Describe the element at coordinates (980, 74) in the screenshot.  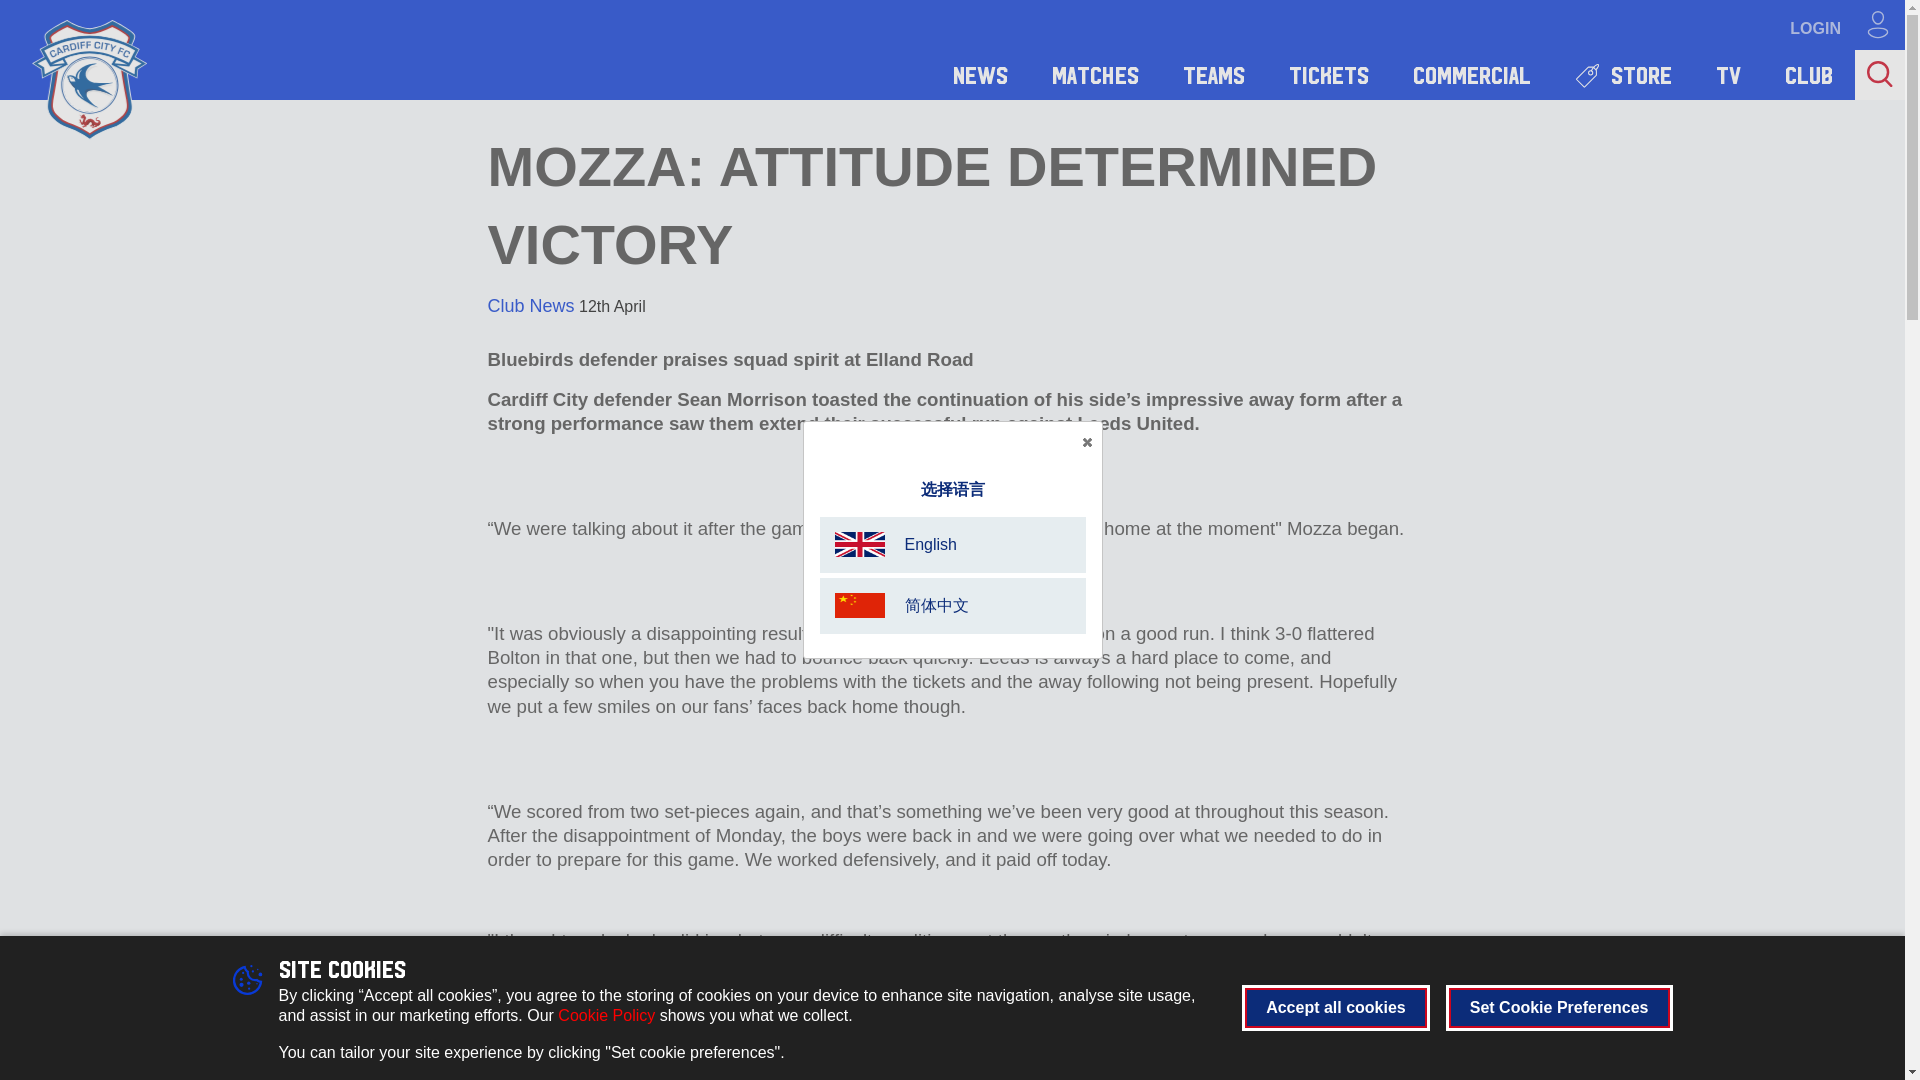
I see `NEWS` at that location.